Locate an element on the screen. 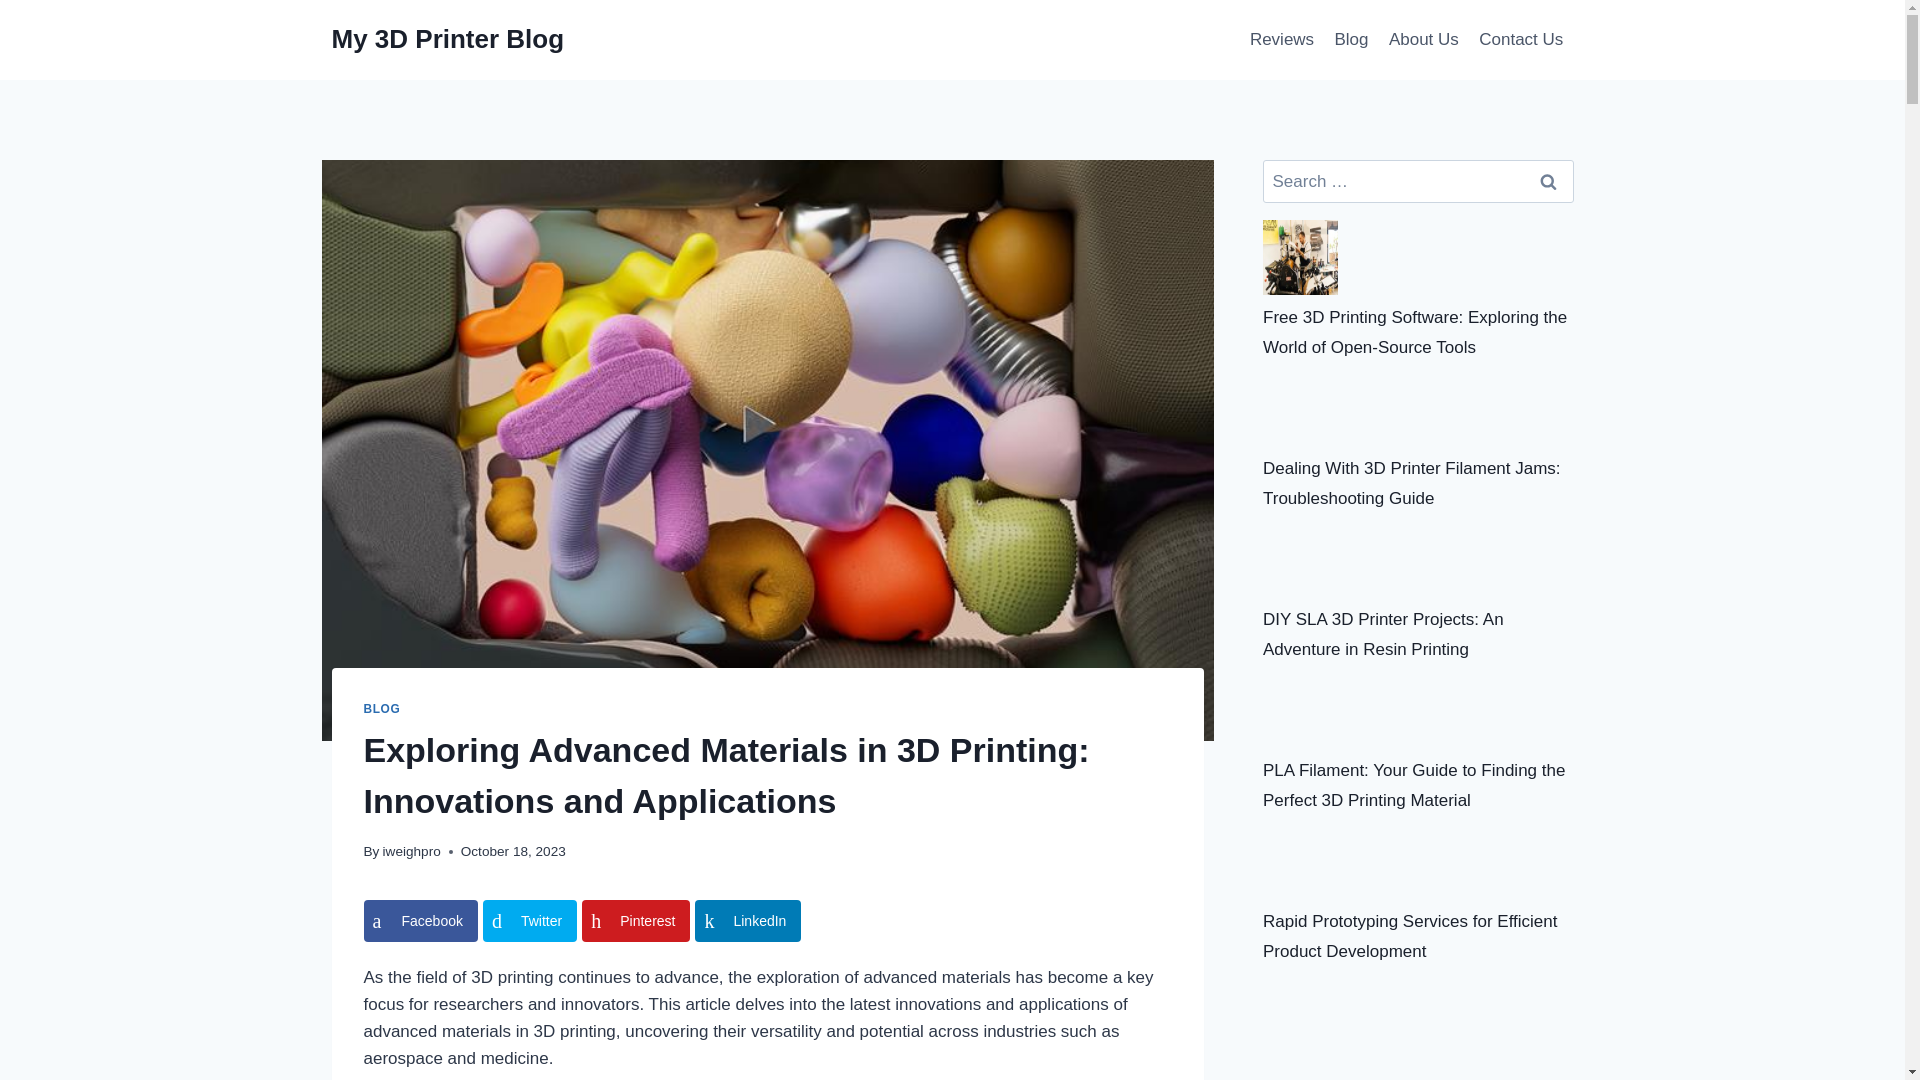 The image size is (1920, 1080). Reviews is located at coordinates (1282, 40).